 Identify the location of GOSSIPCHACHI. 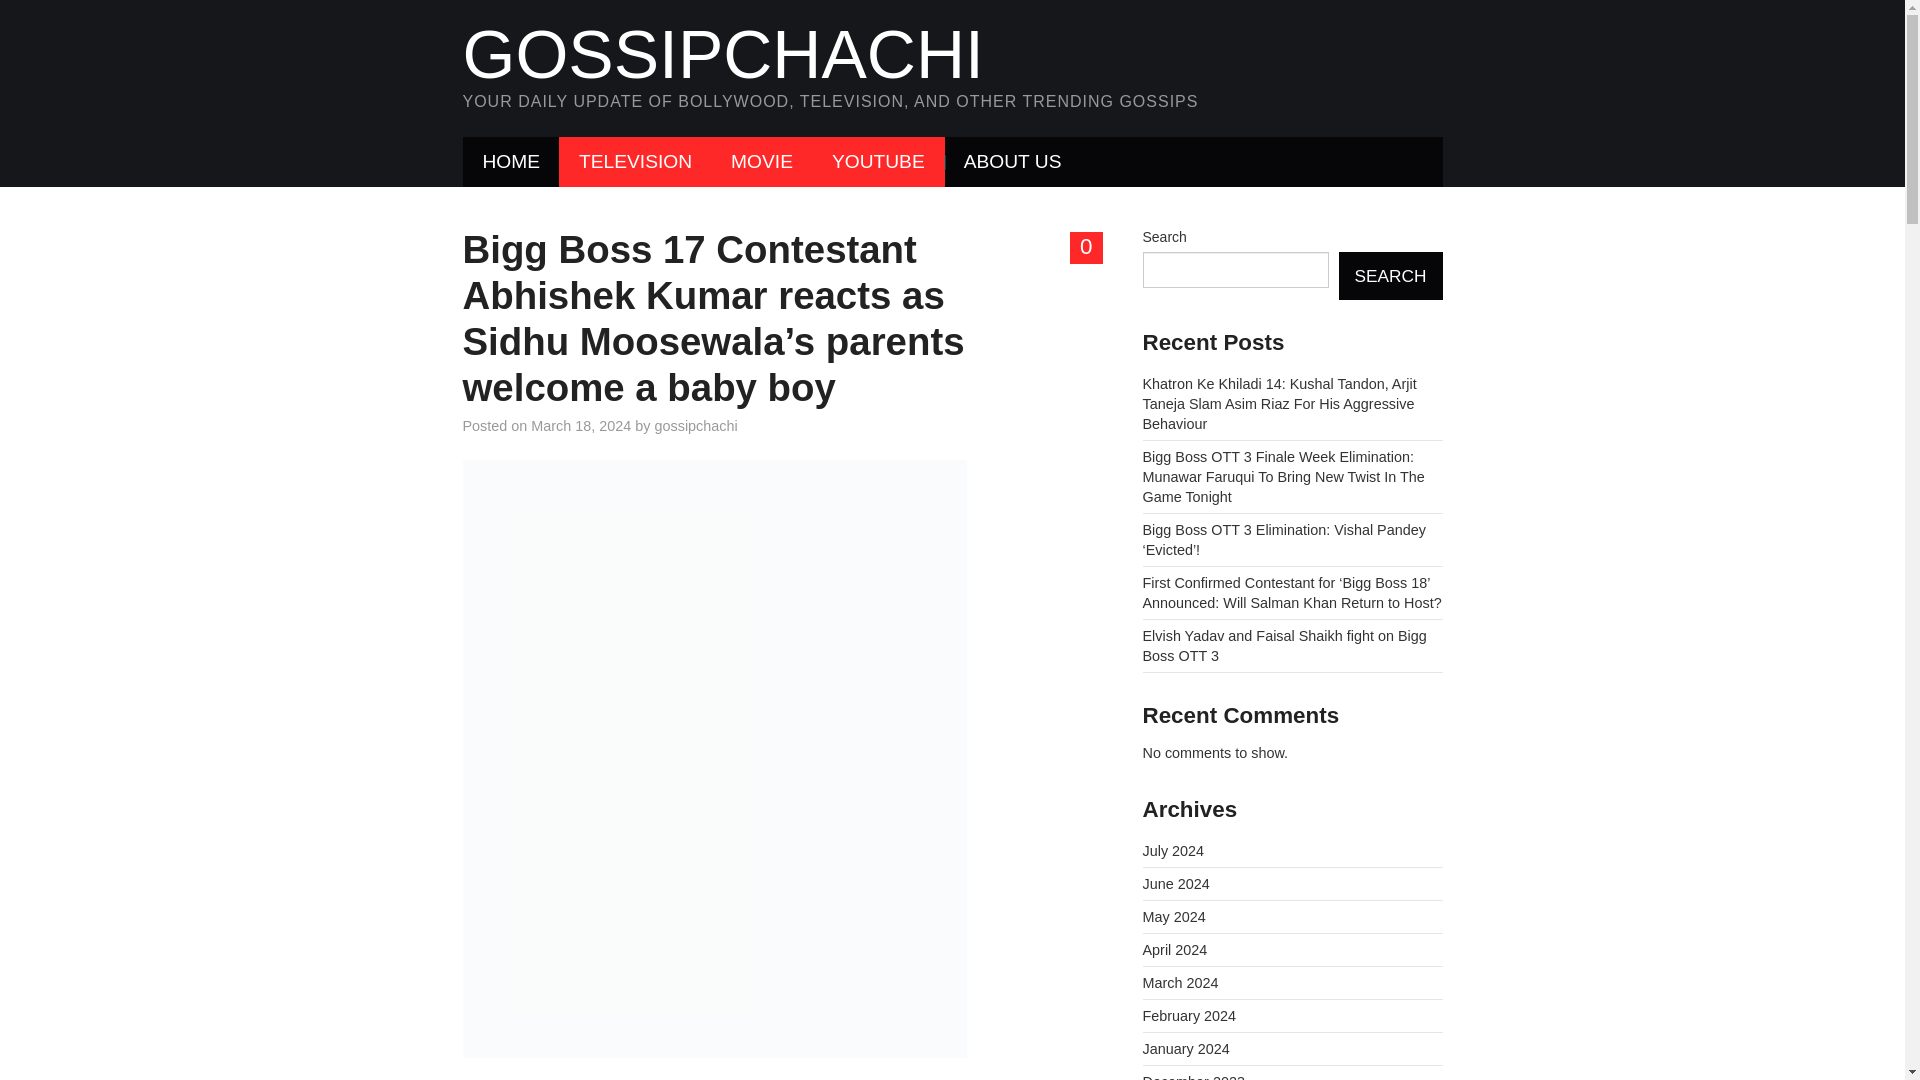
(722, 54).